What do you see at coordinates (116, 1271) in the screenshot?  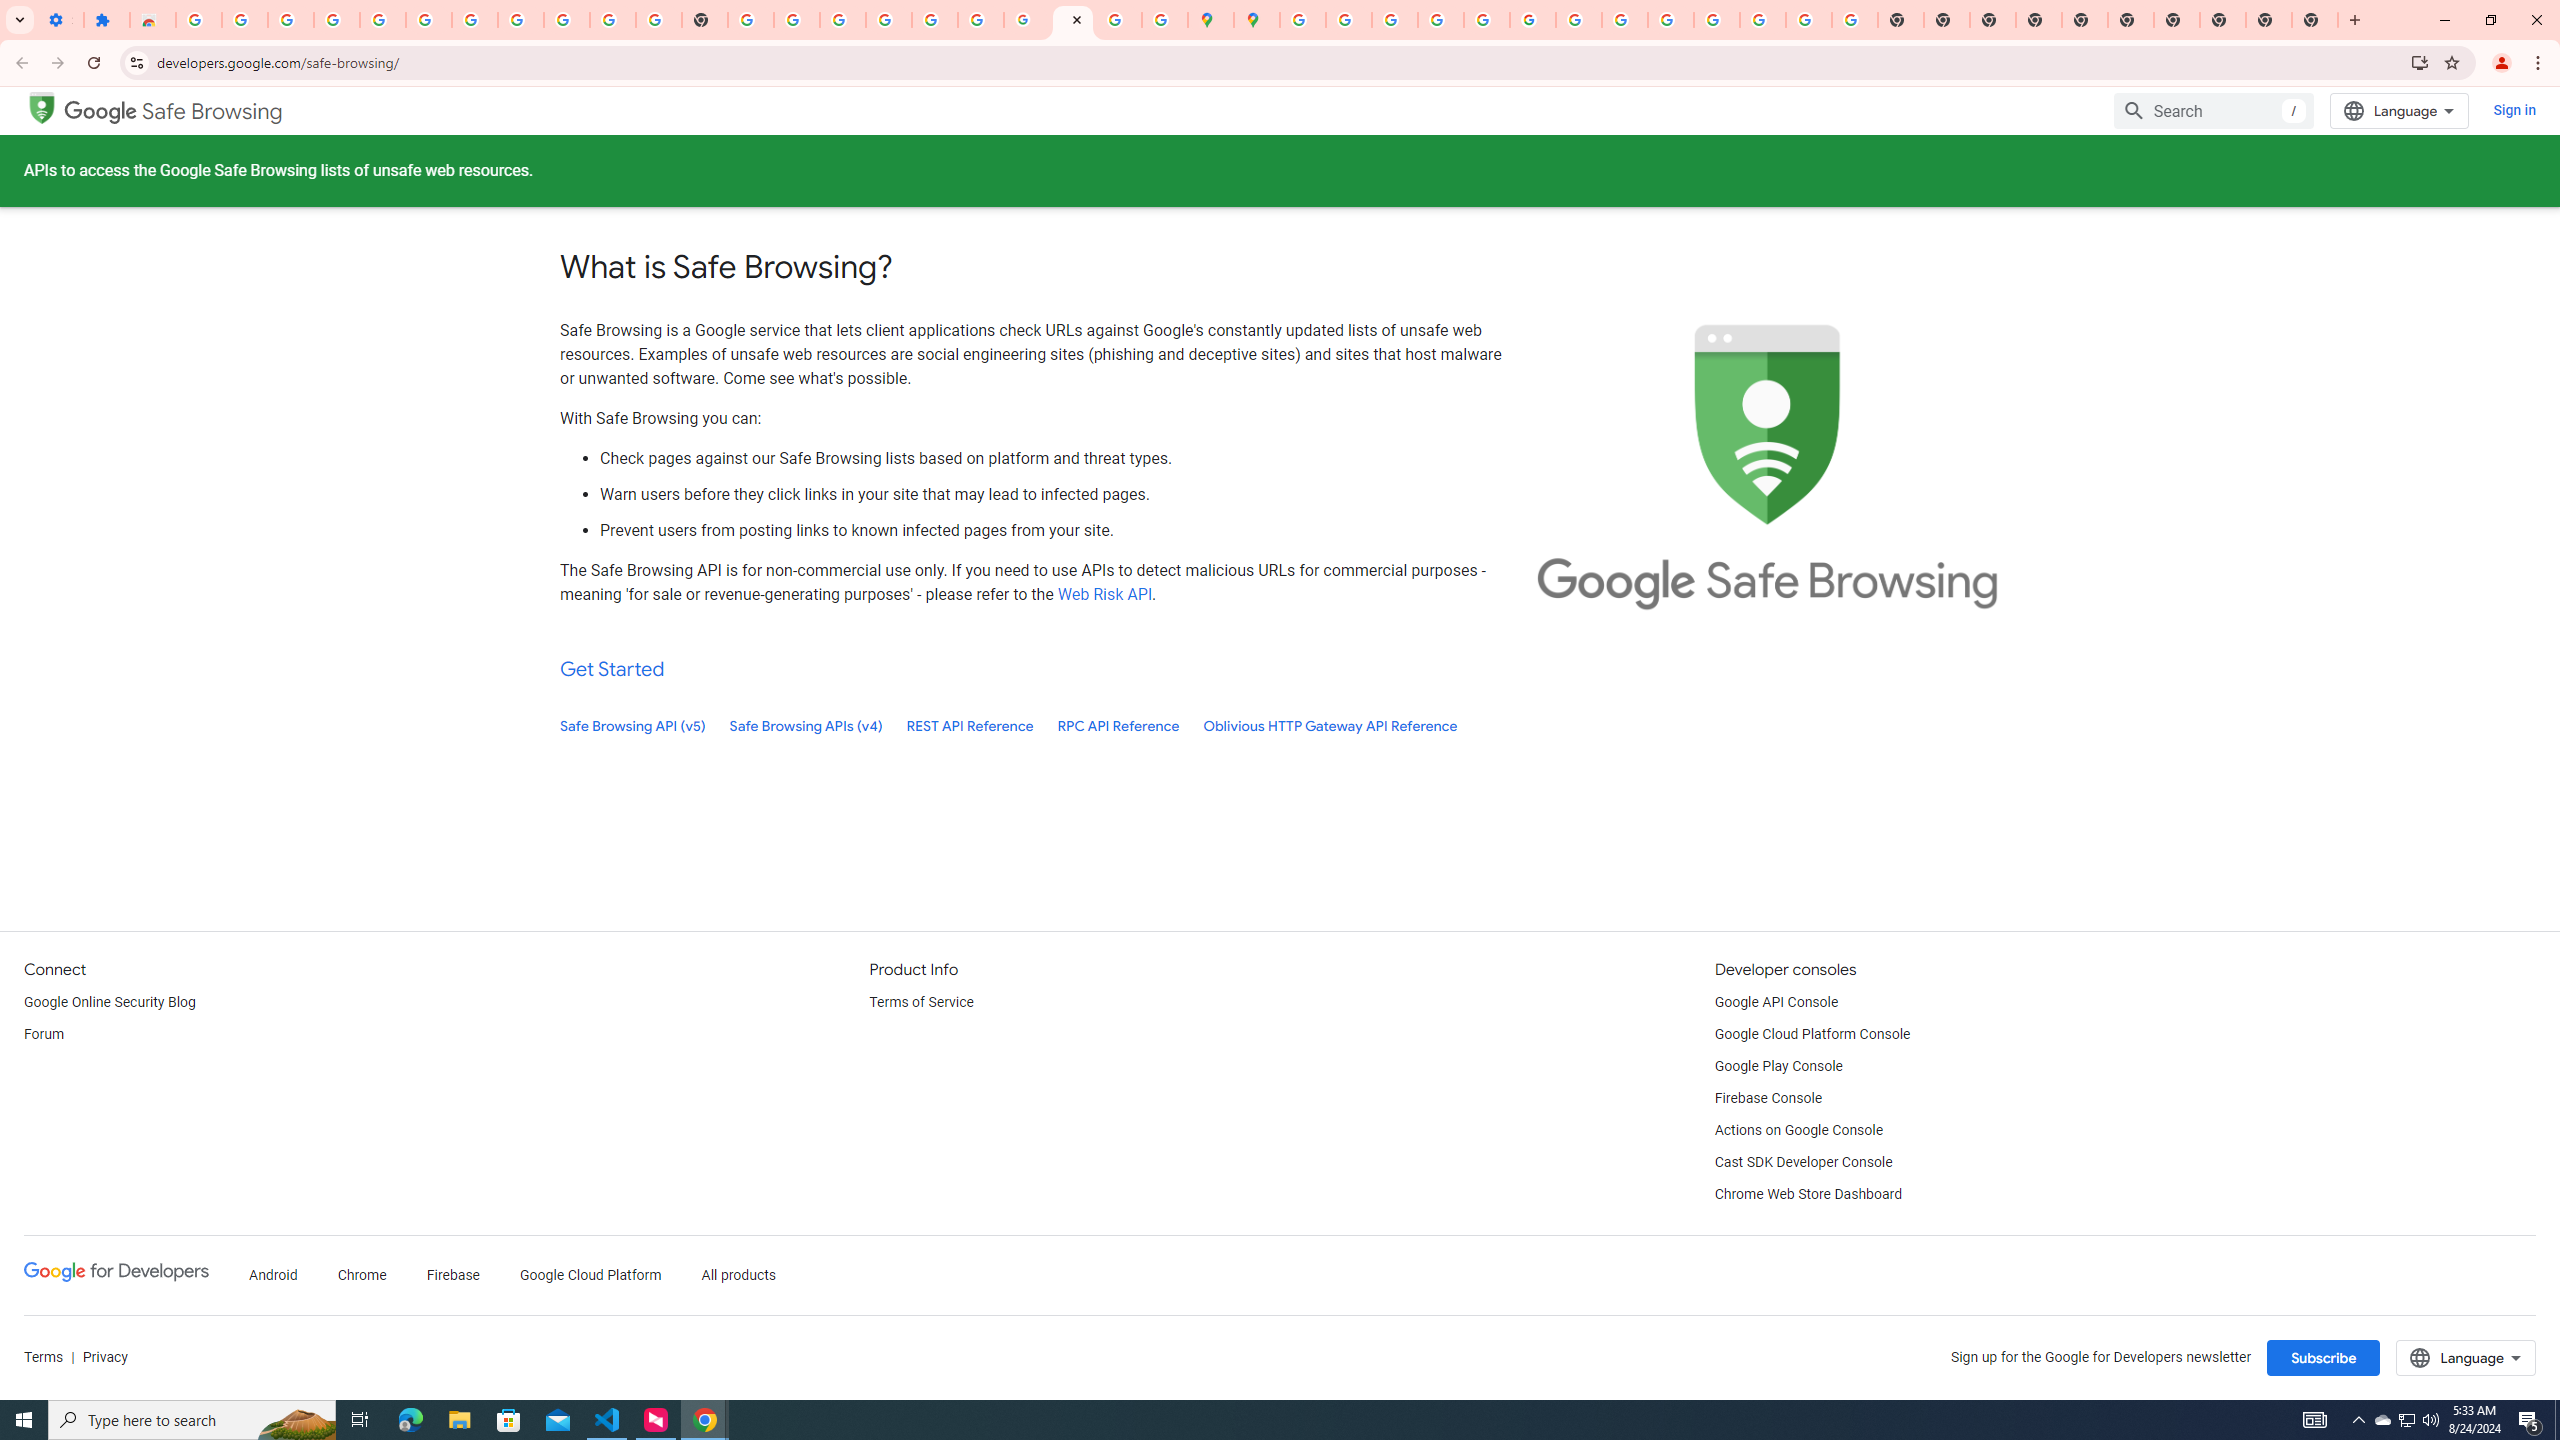 I see `Google Developers` at bounding box center [116, 1271].